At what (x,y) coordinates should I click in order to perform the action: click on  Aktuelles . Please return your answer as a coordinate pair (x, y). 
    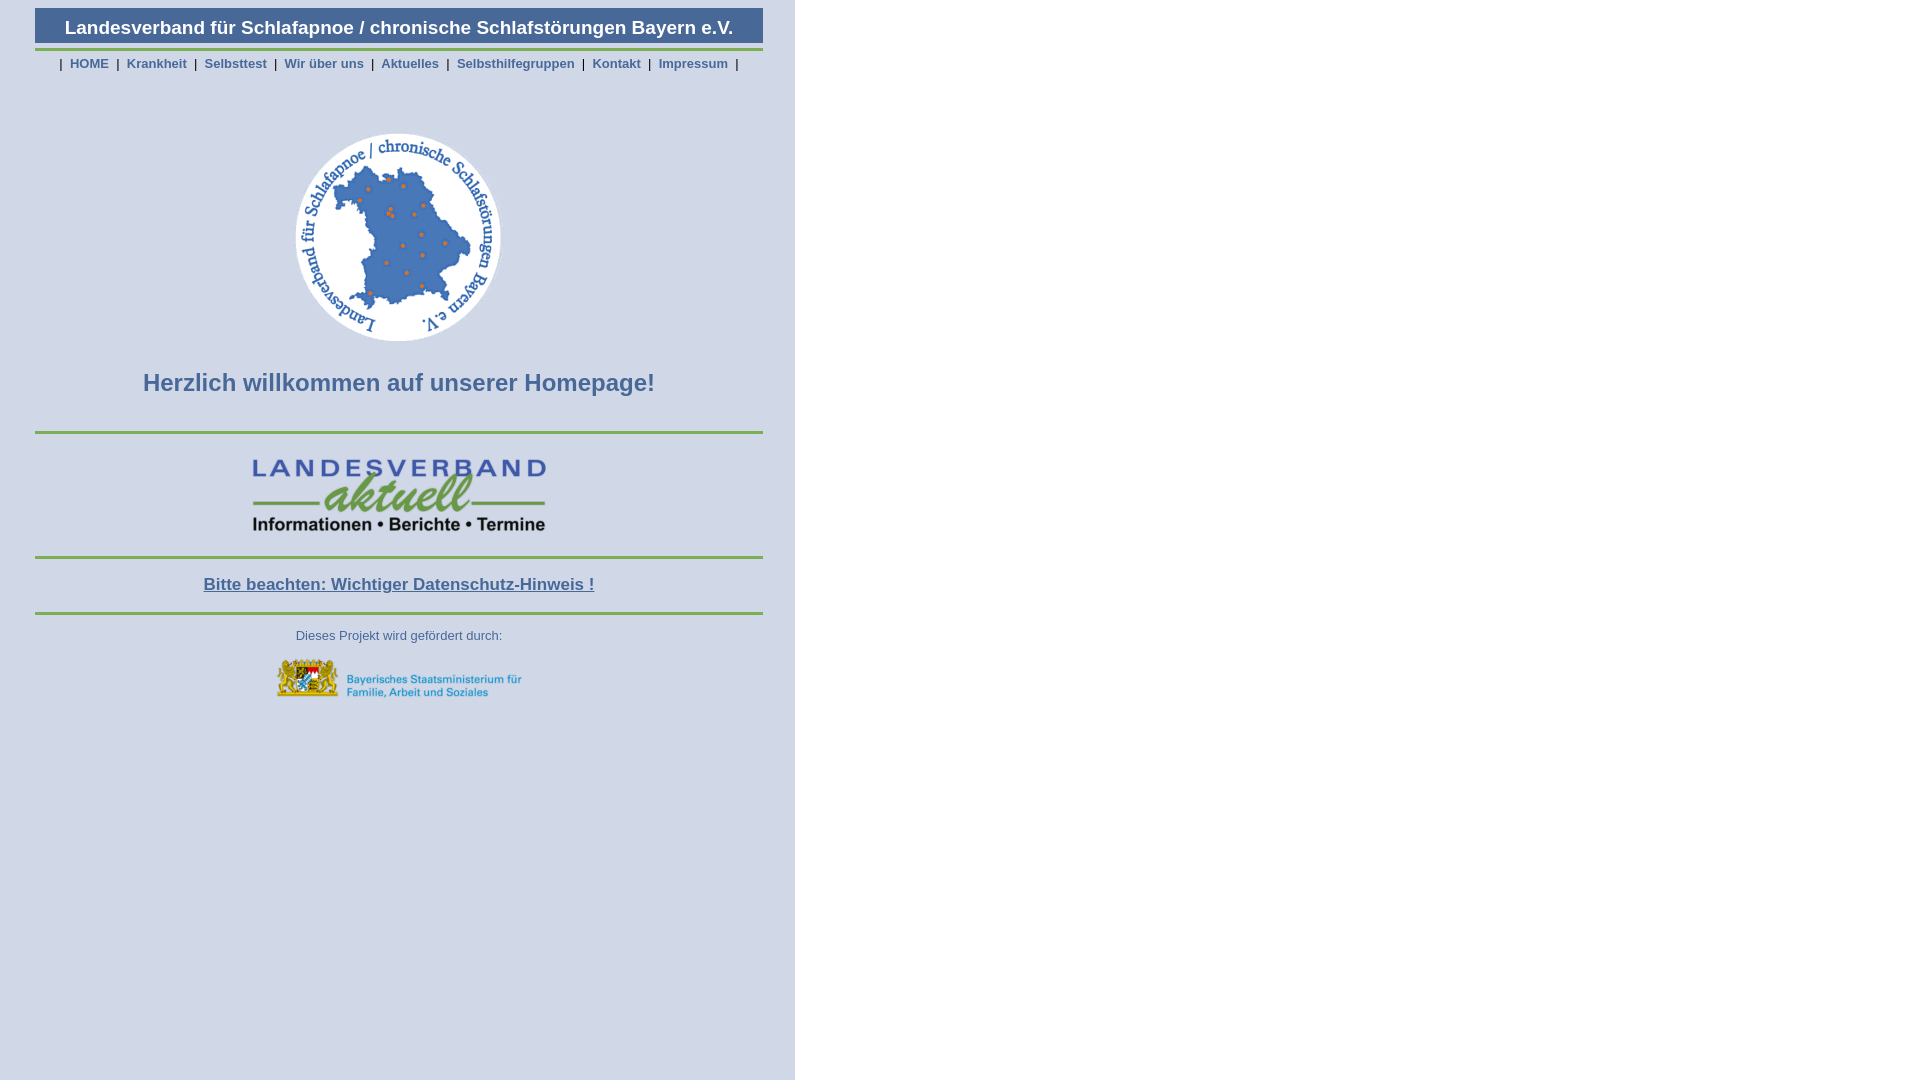
    Looking at the image, I should click on (410, 64).